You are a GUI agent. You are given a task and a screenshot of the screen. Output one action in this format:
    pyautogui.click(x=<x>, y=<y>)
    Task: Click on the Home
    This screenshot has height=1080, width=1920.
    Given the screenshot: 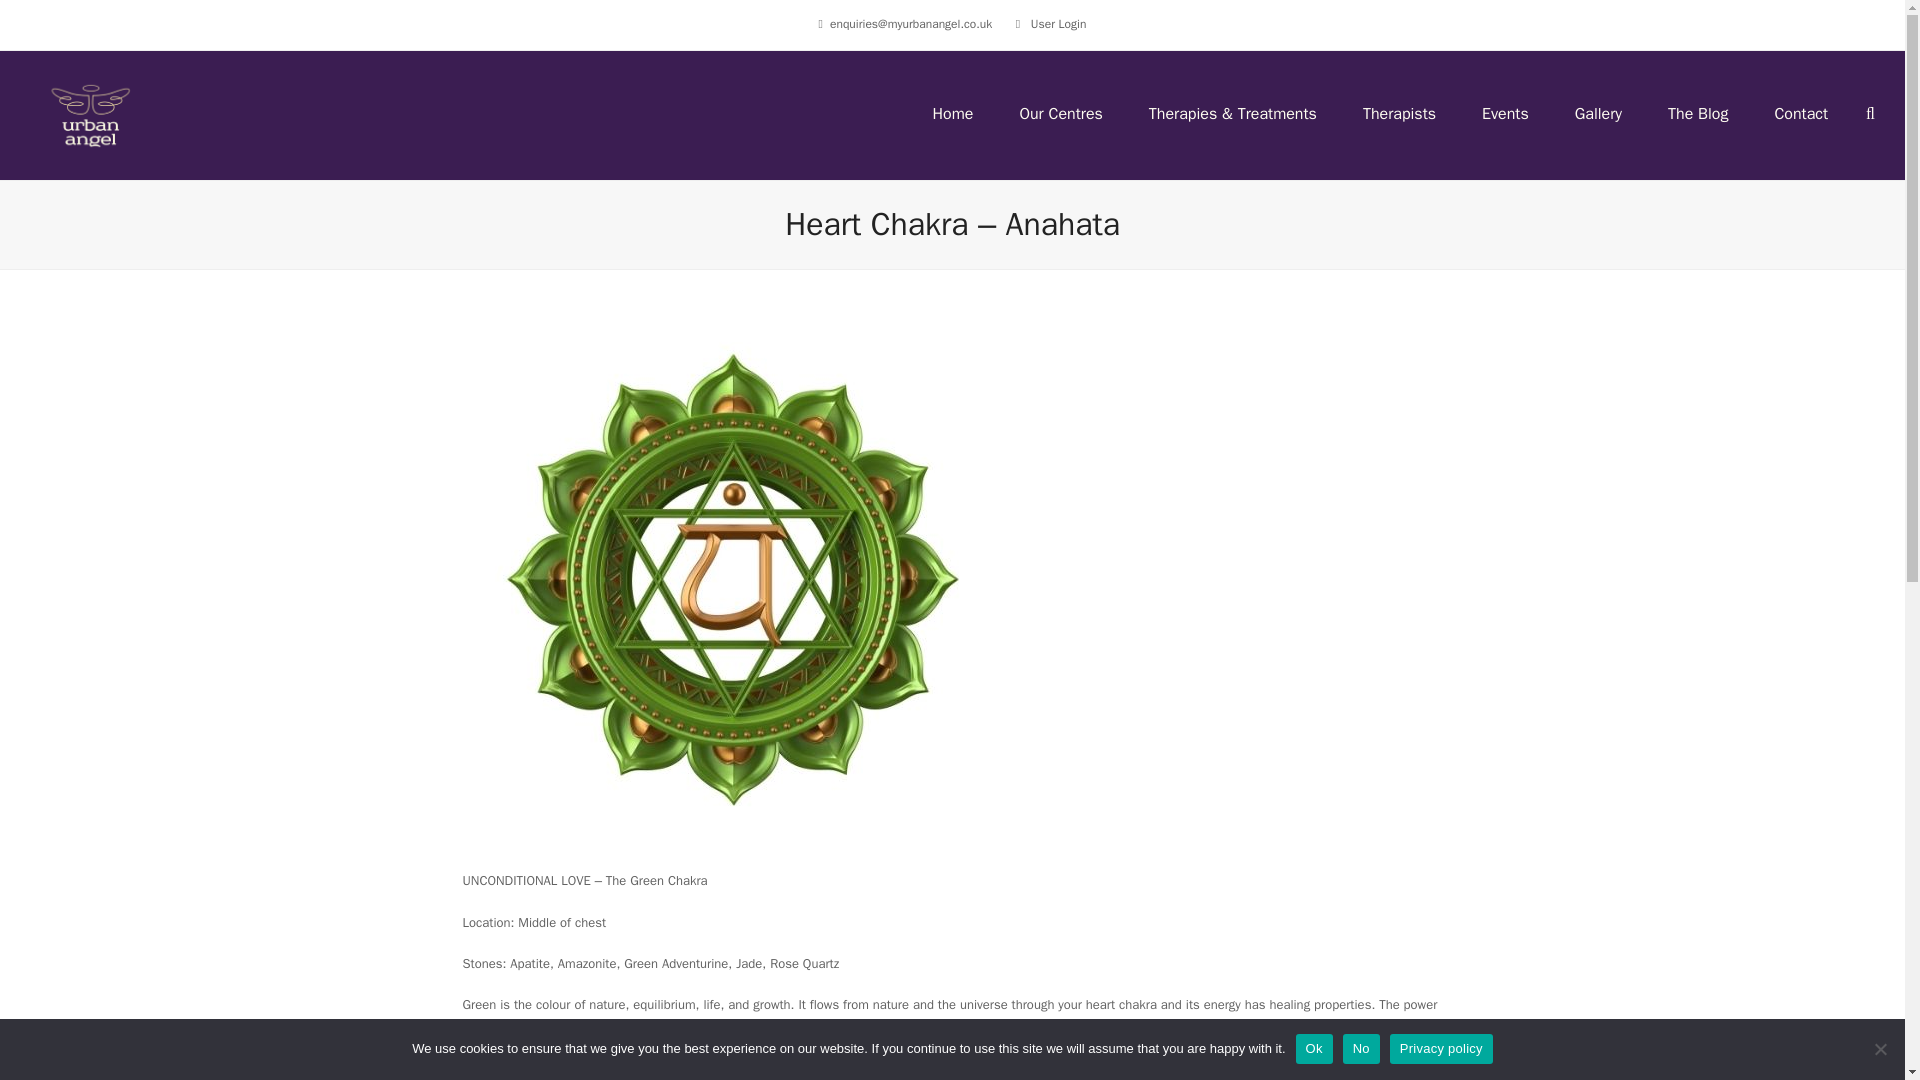 What is the action you would take?
    pyautogui.click(x=952, y=114)
    